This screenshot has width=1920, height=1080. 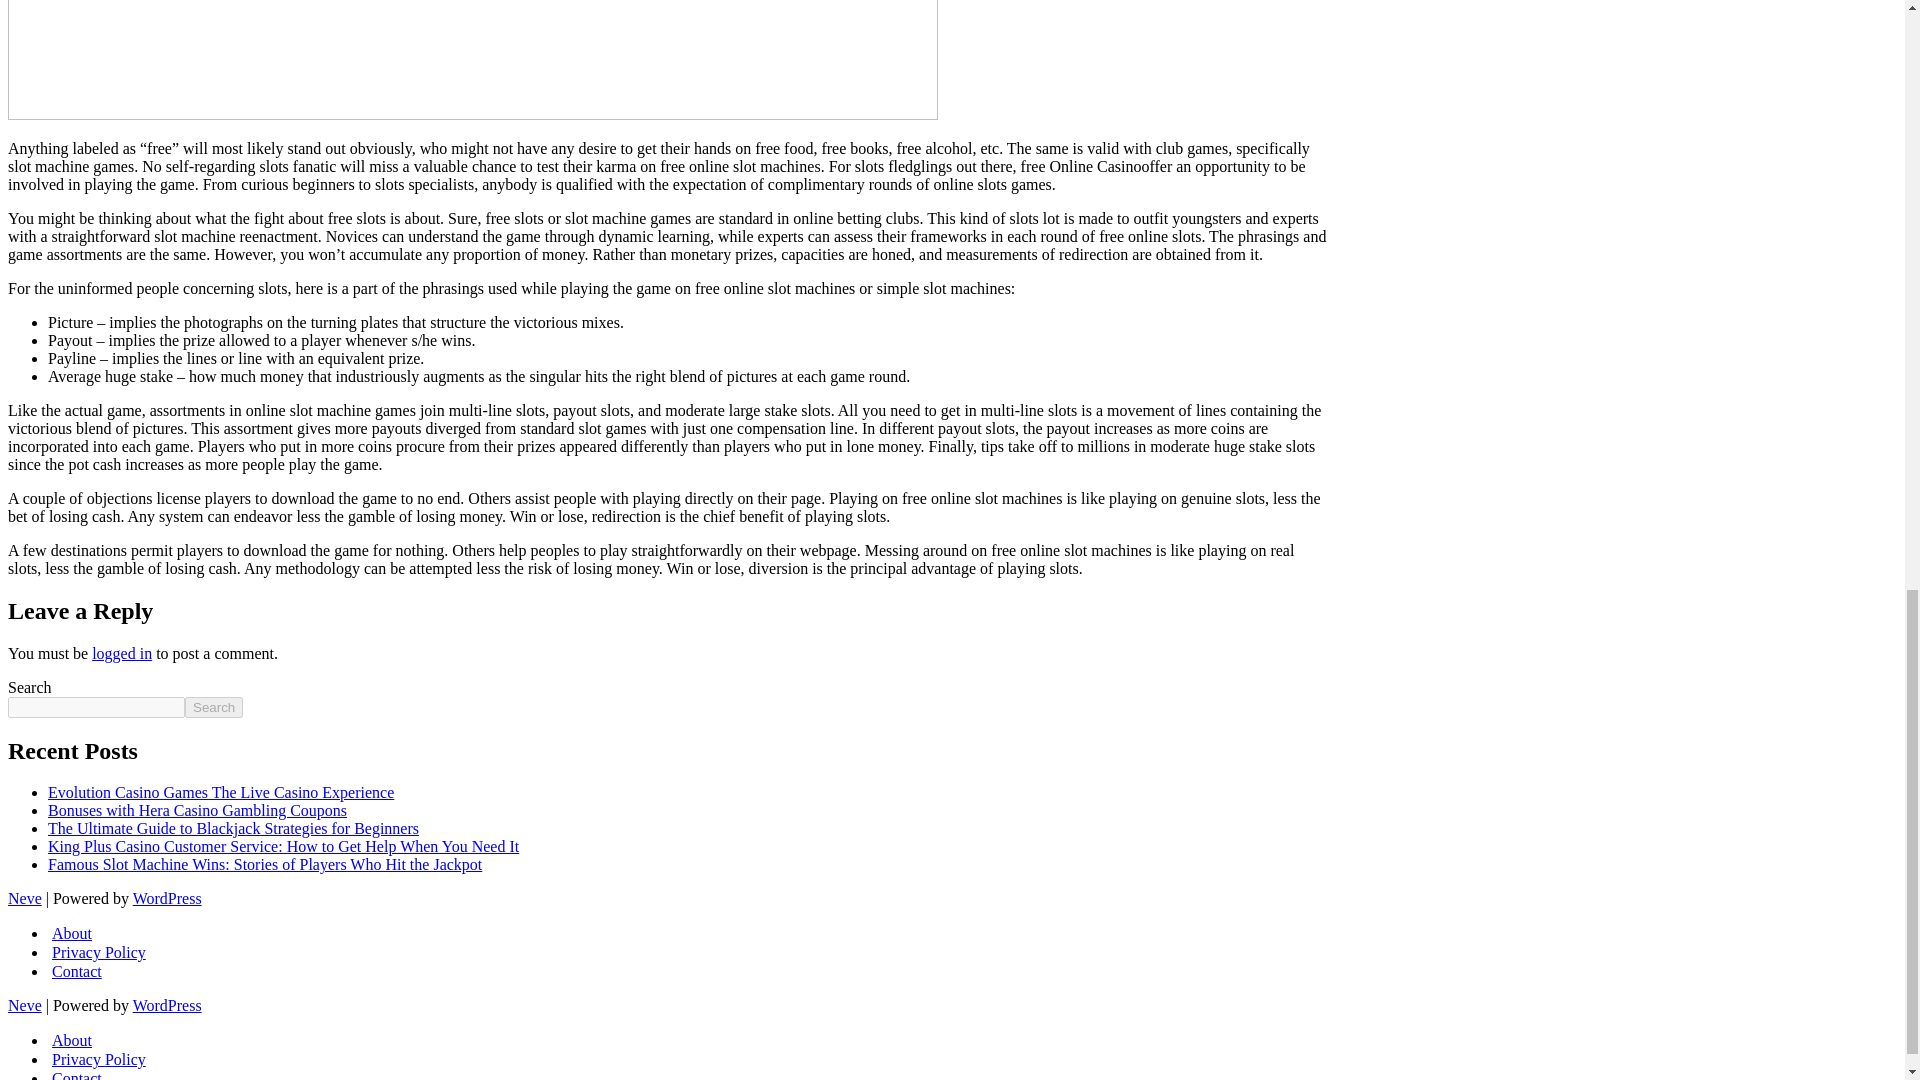 I want to click on The Ultimate Guide to Blackjack Strategies for Beginners, so click(x=233, y=828).